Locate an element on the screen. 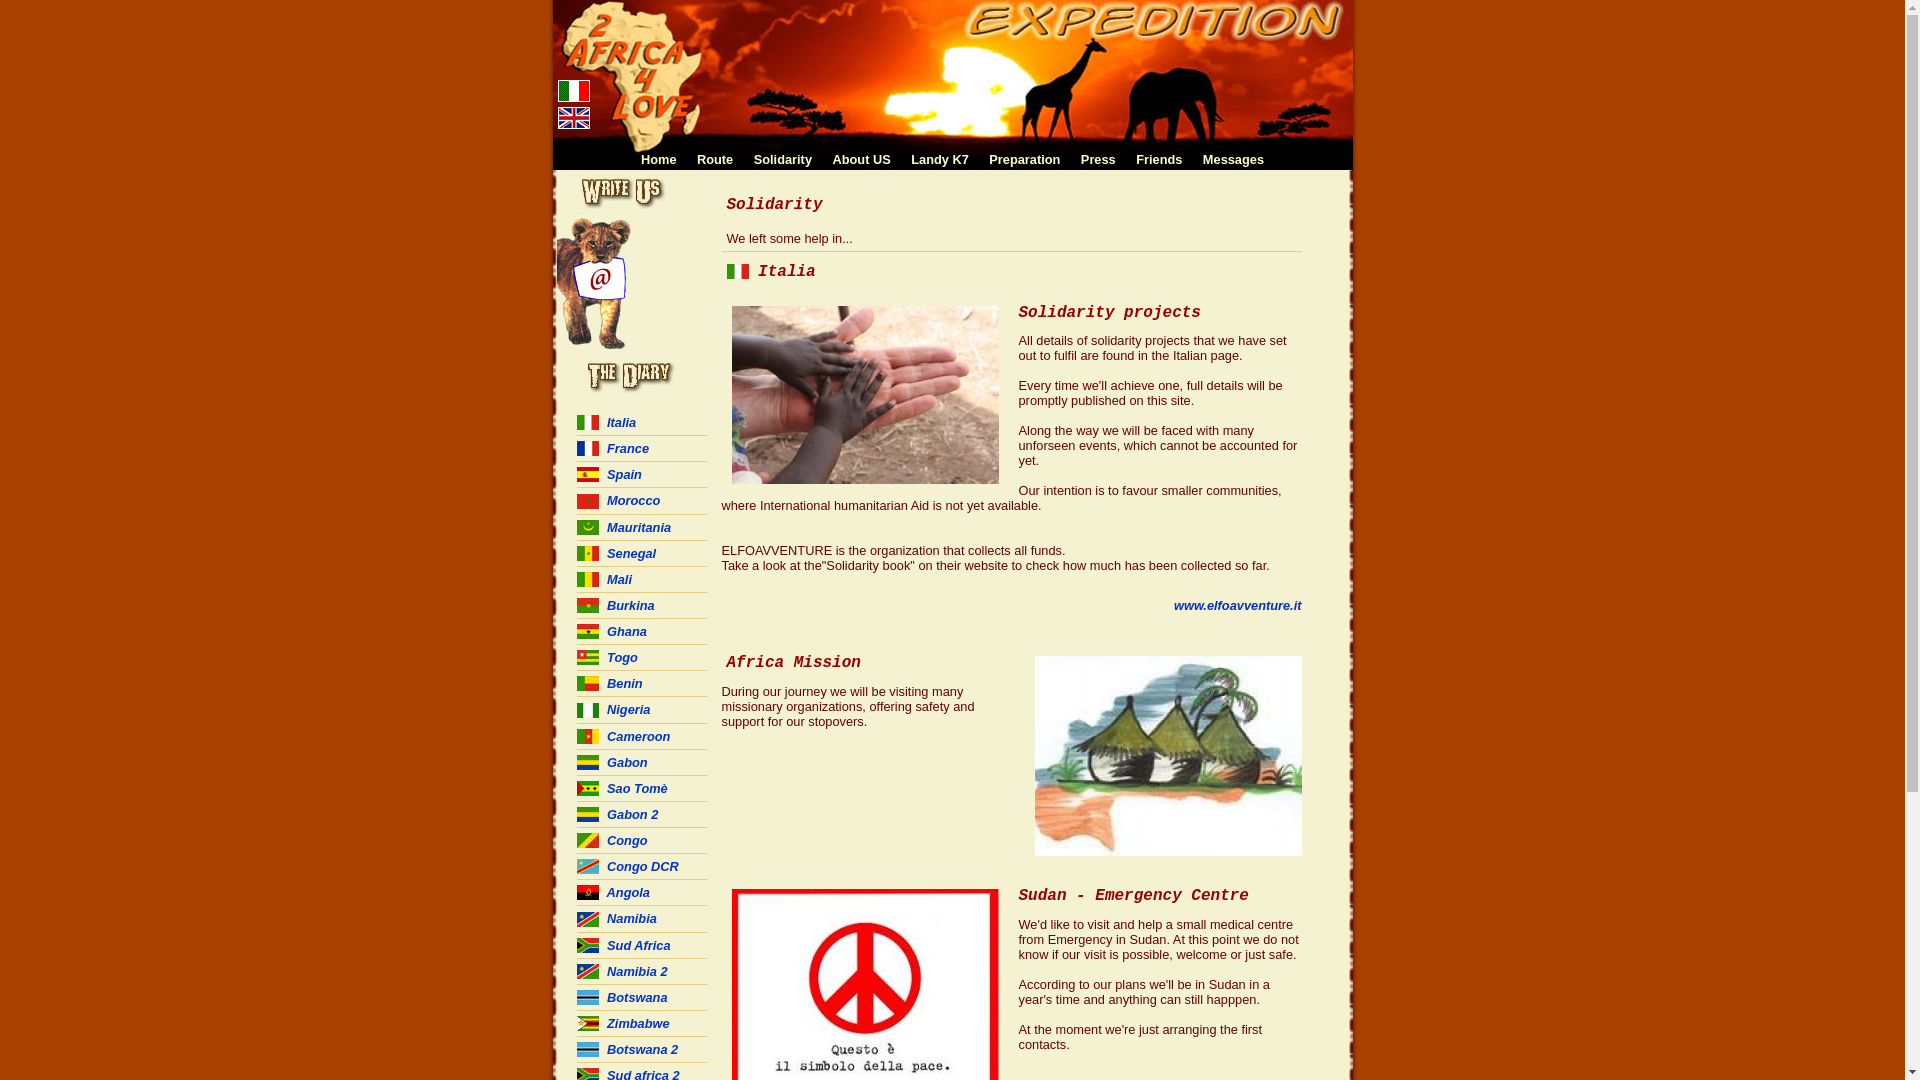 This screenshot has height=1080, width=1920. flag is located at coordinates (587, 448).